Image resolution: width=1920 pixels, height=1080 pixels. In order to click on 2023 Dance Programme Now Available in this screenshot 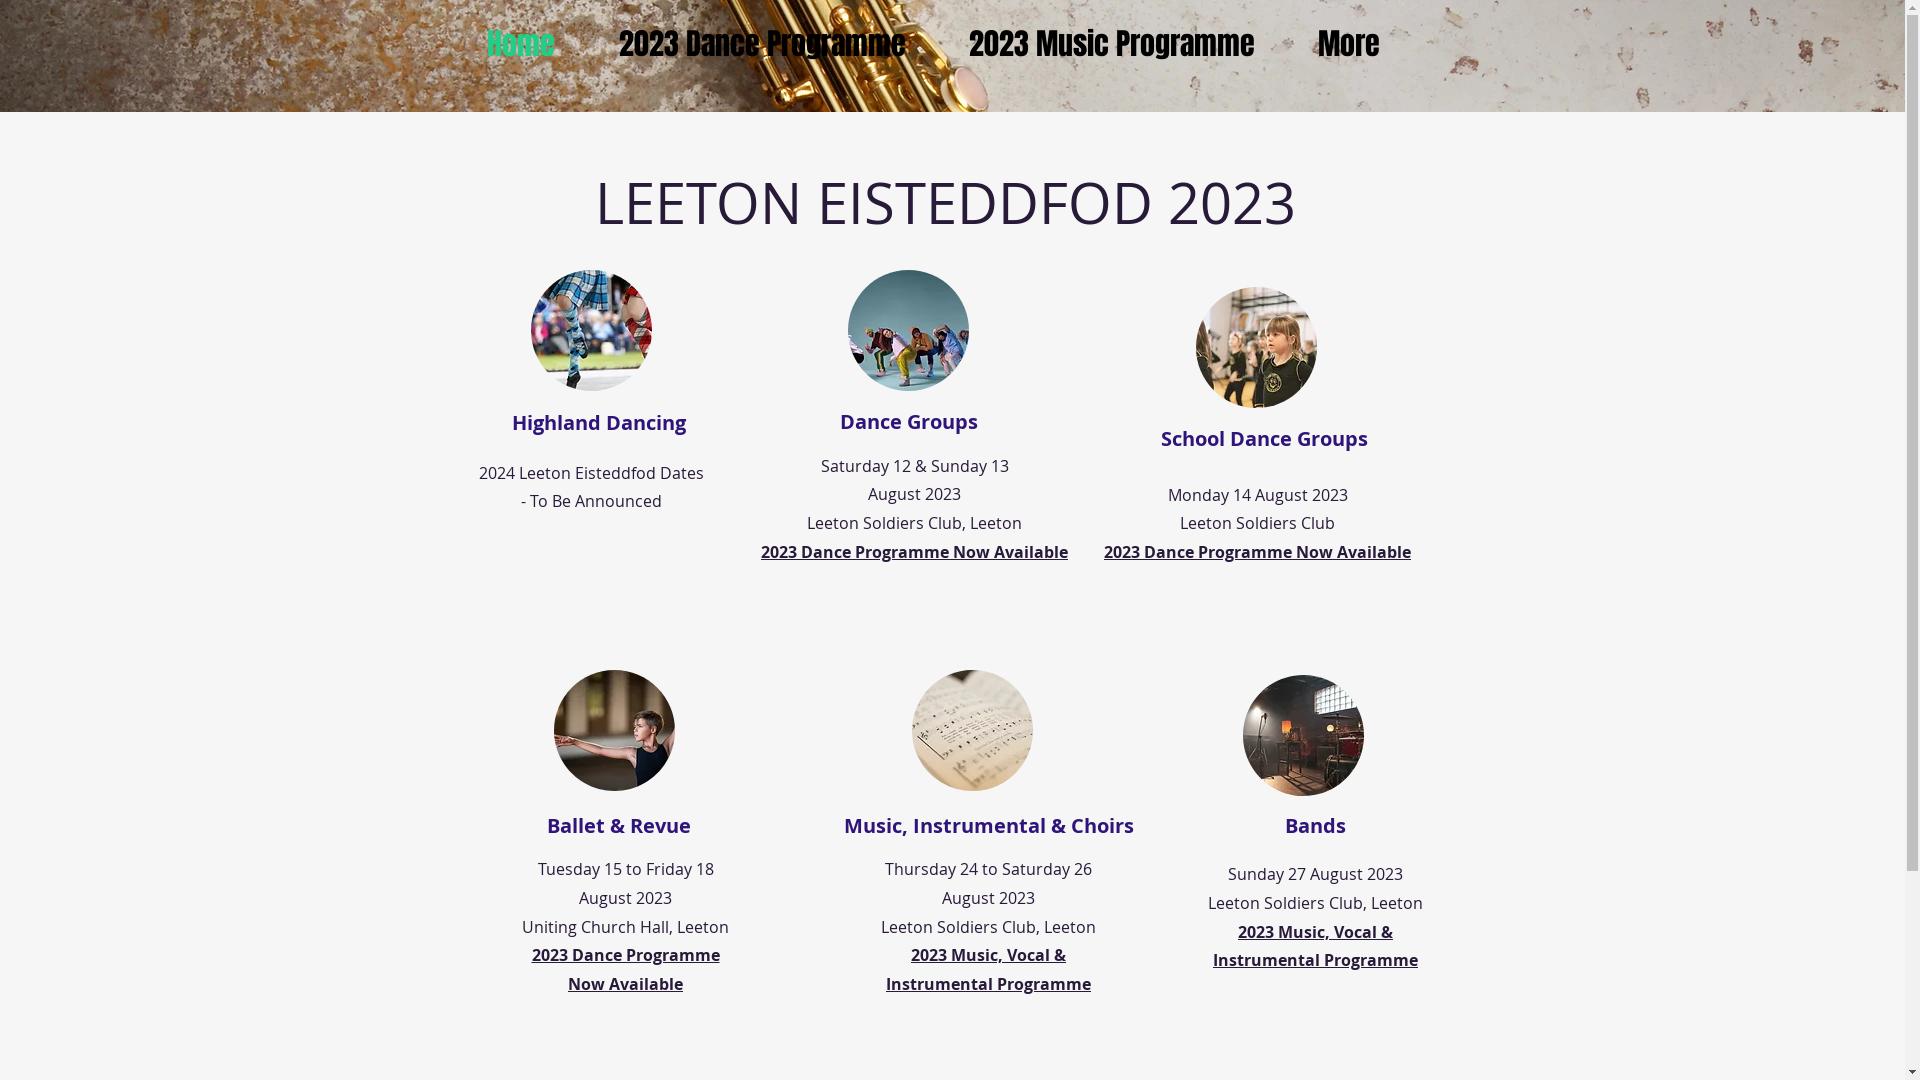, I will do `click(626, 970)`.